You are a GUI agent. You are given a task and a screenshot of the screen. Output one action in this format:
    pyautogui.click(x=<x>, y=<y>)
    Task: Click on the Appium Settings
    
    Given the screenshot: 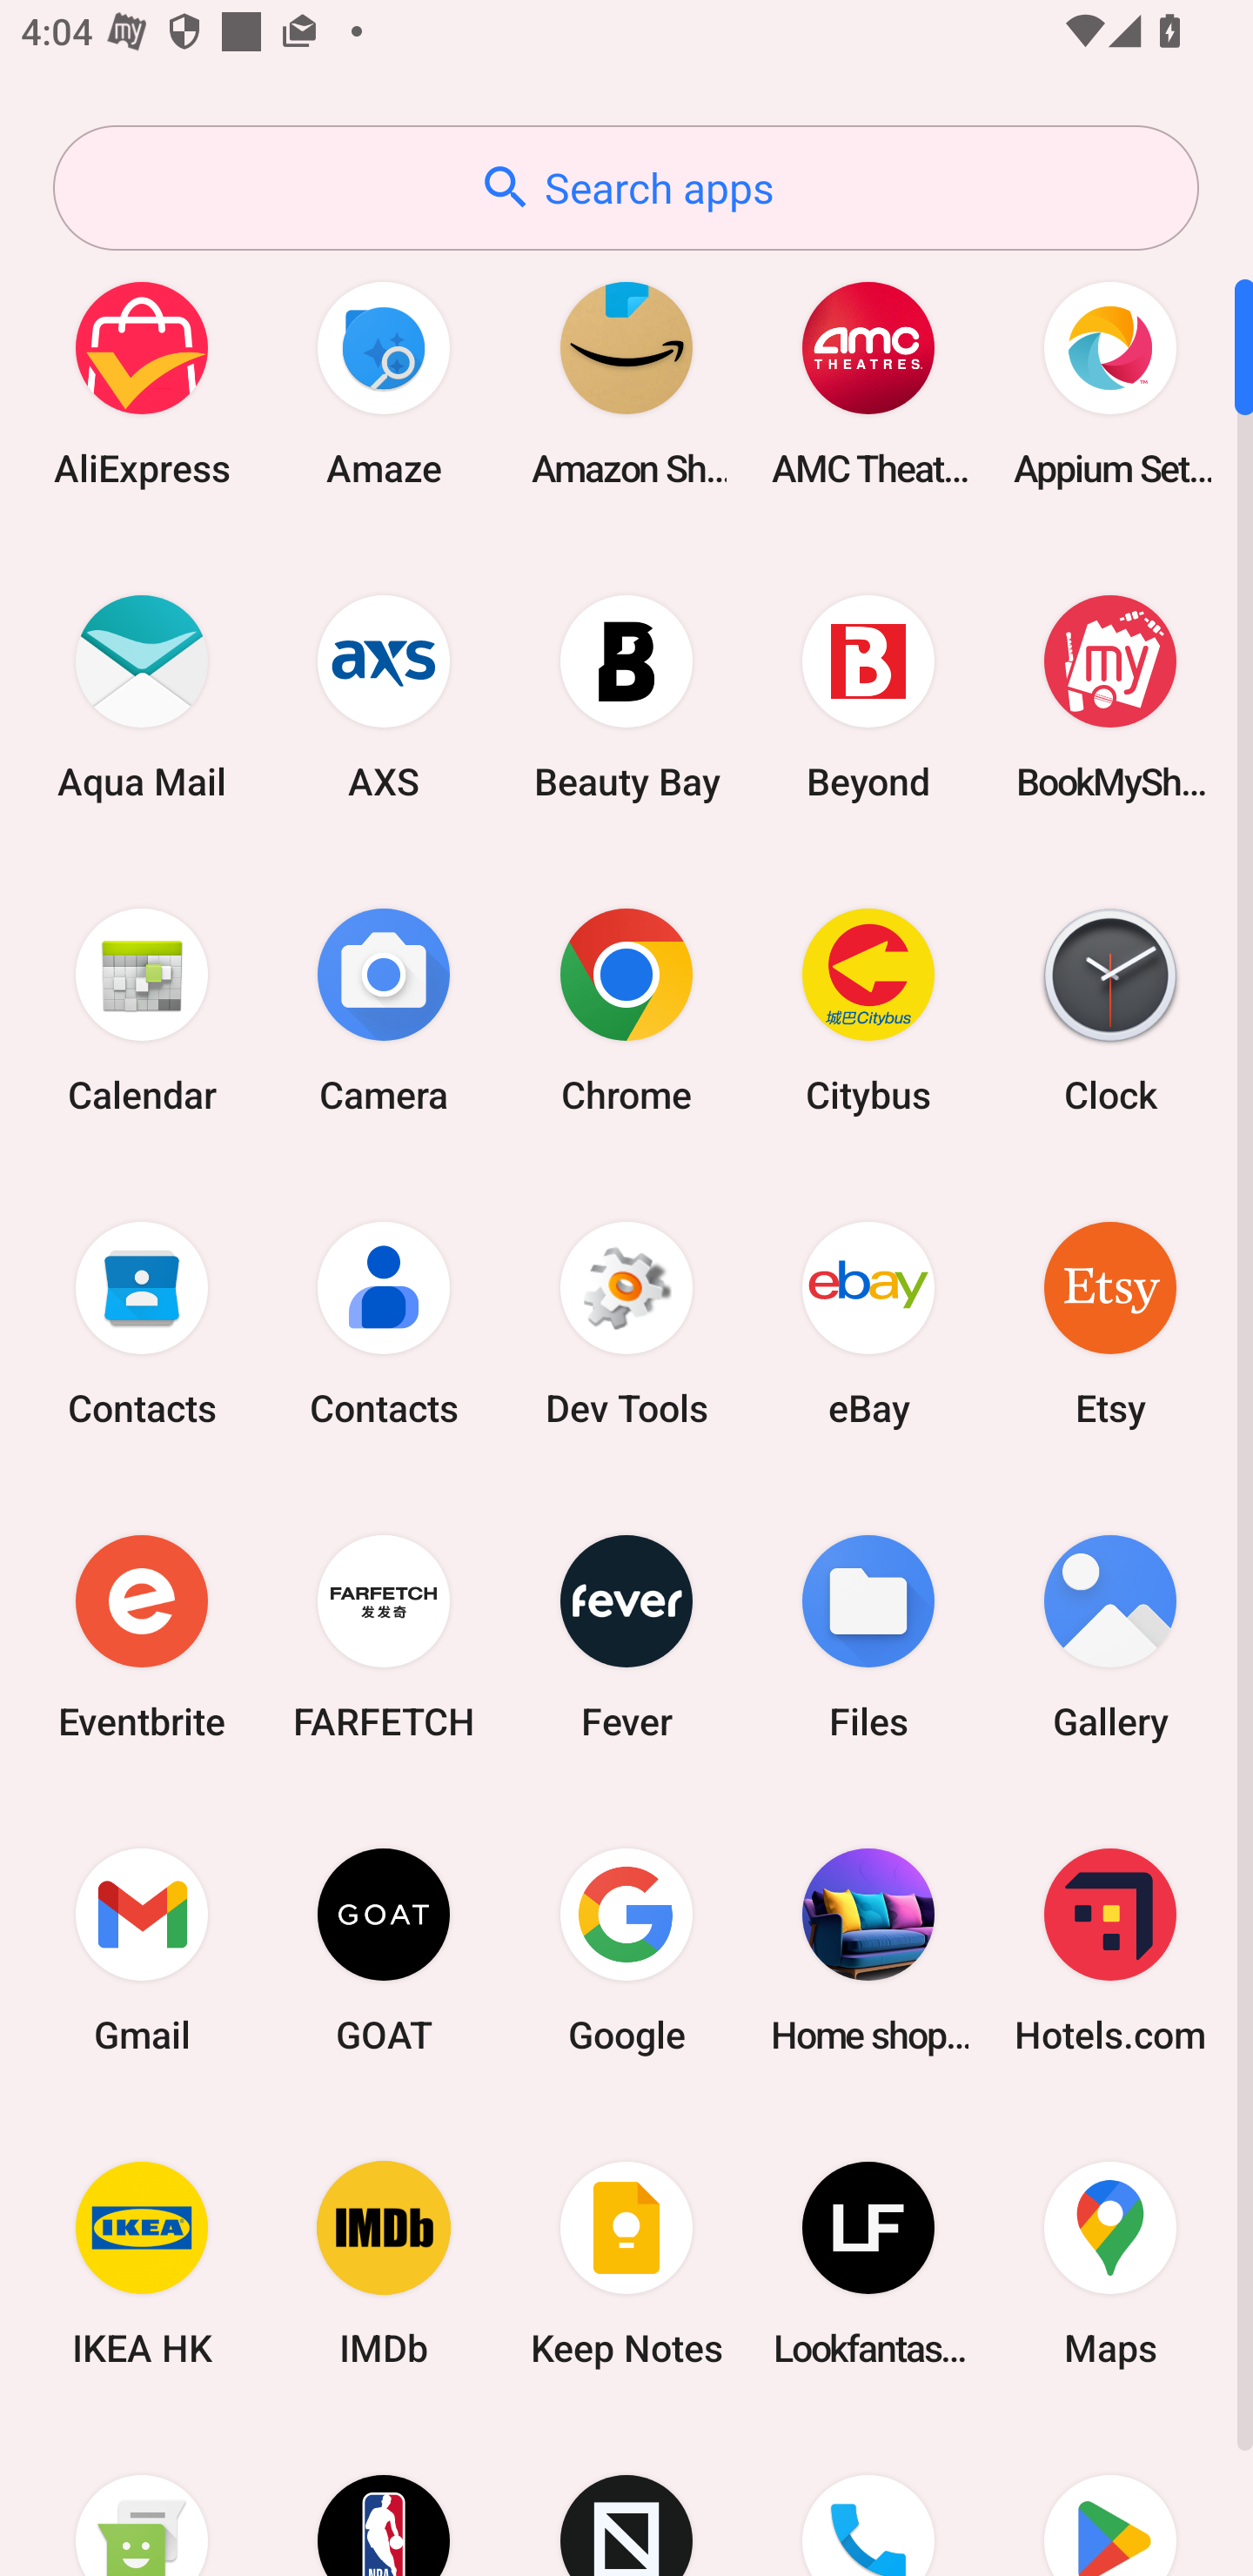 What is the action you would take?
    pyautogui.click(x=1110, y=383)
    